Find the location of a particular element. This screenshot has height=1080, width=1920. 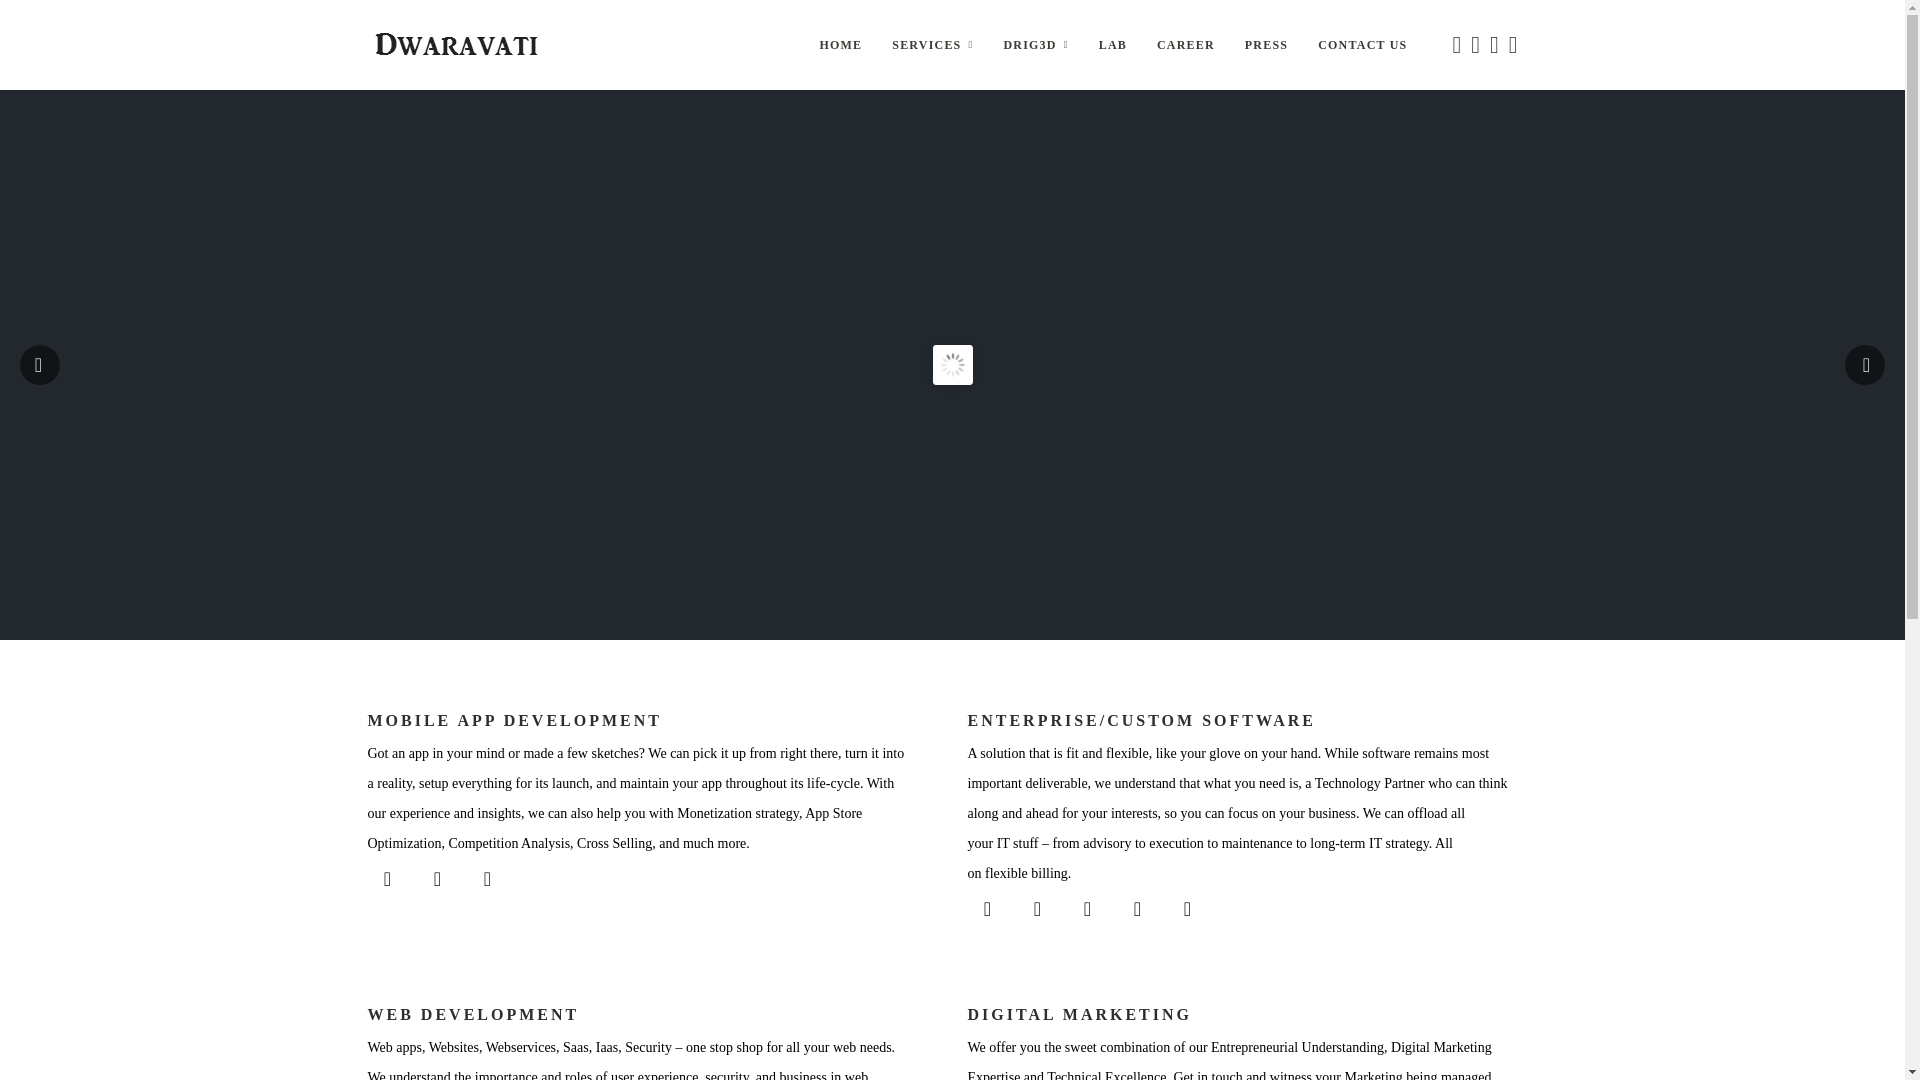

SERVICES is located at coordinates (932, 44).